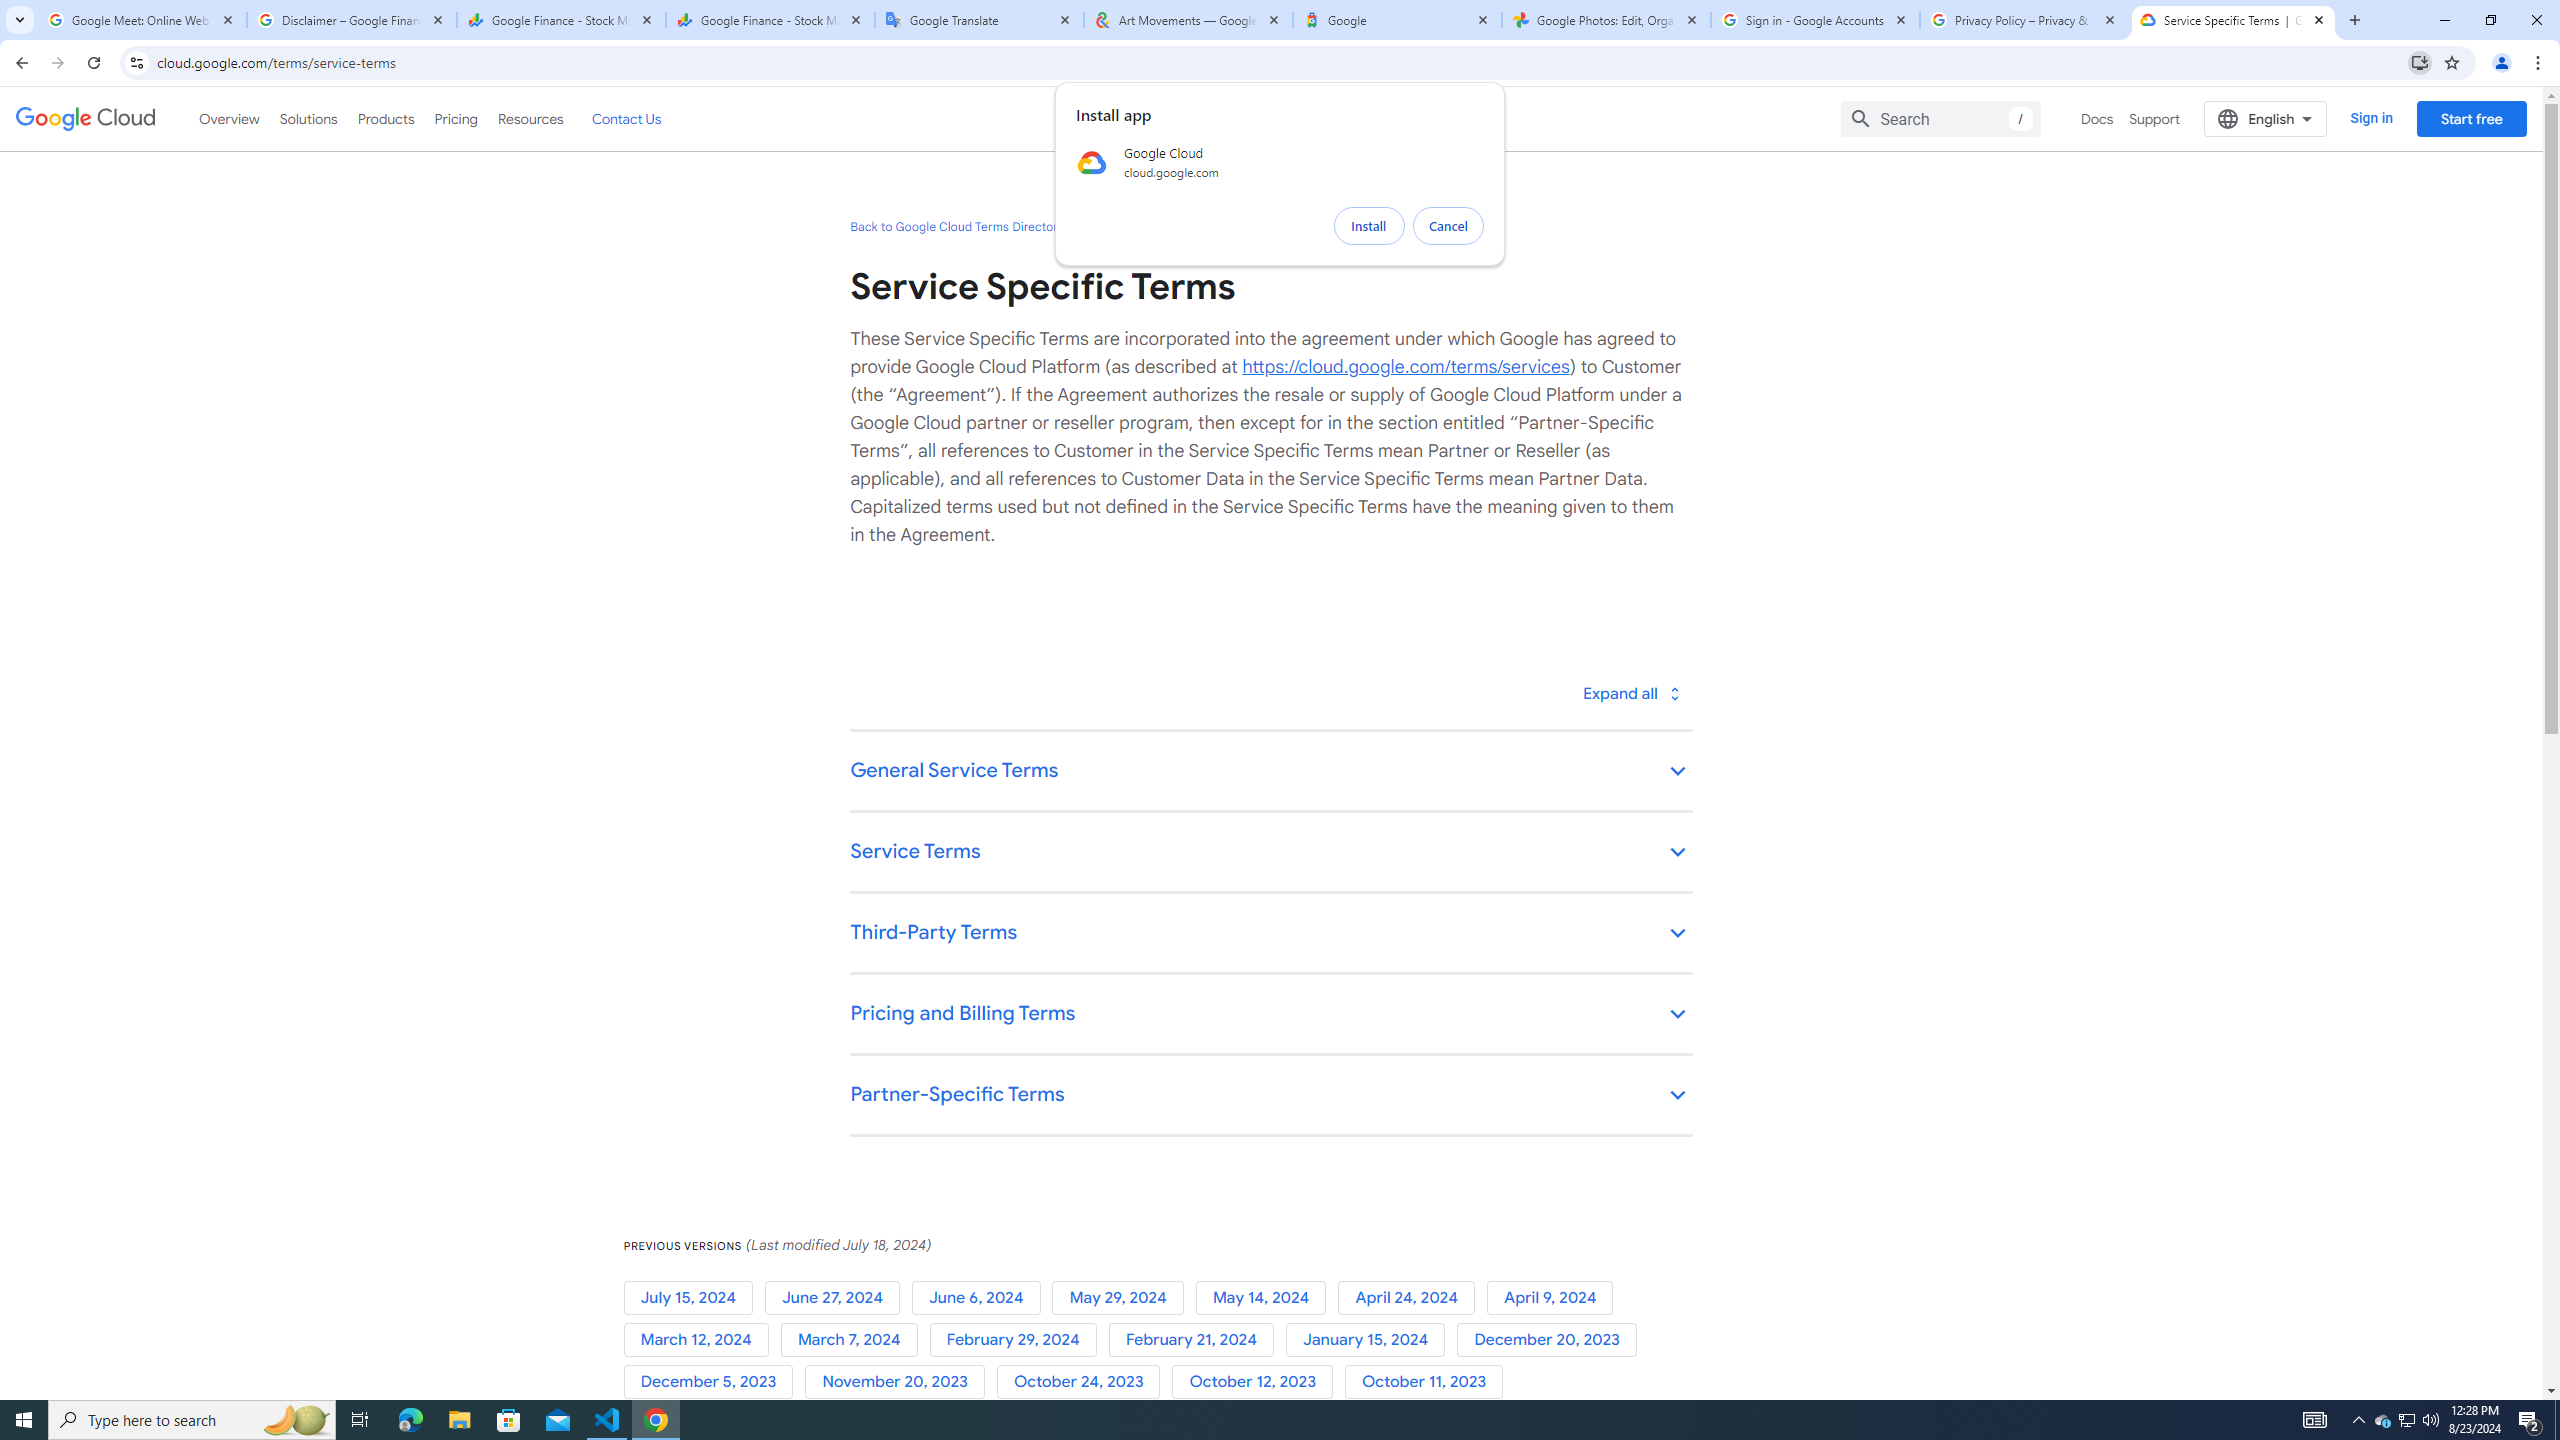  I want to click on Pricing and Billing Terms keyboard_arrow_down, so click(1270, 1014).